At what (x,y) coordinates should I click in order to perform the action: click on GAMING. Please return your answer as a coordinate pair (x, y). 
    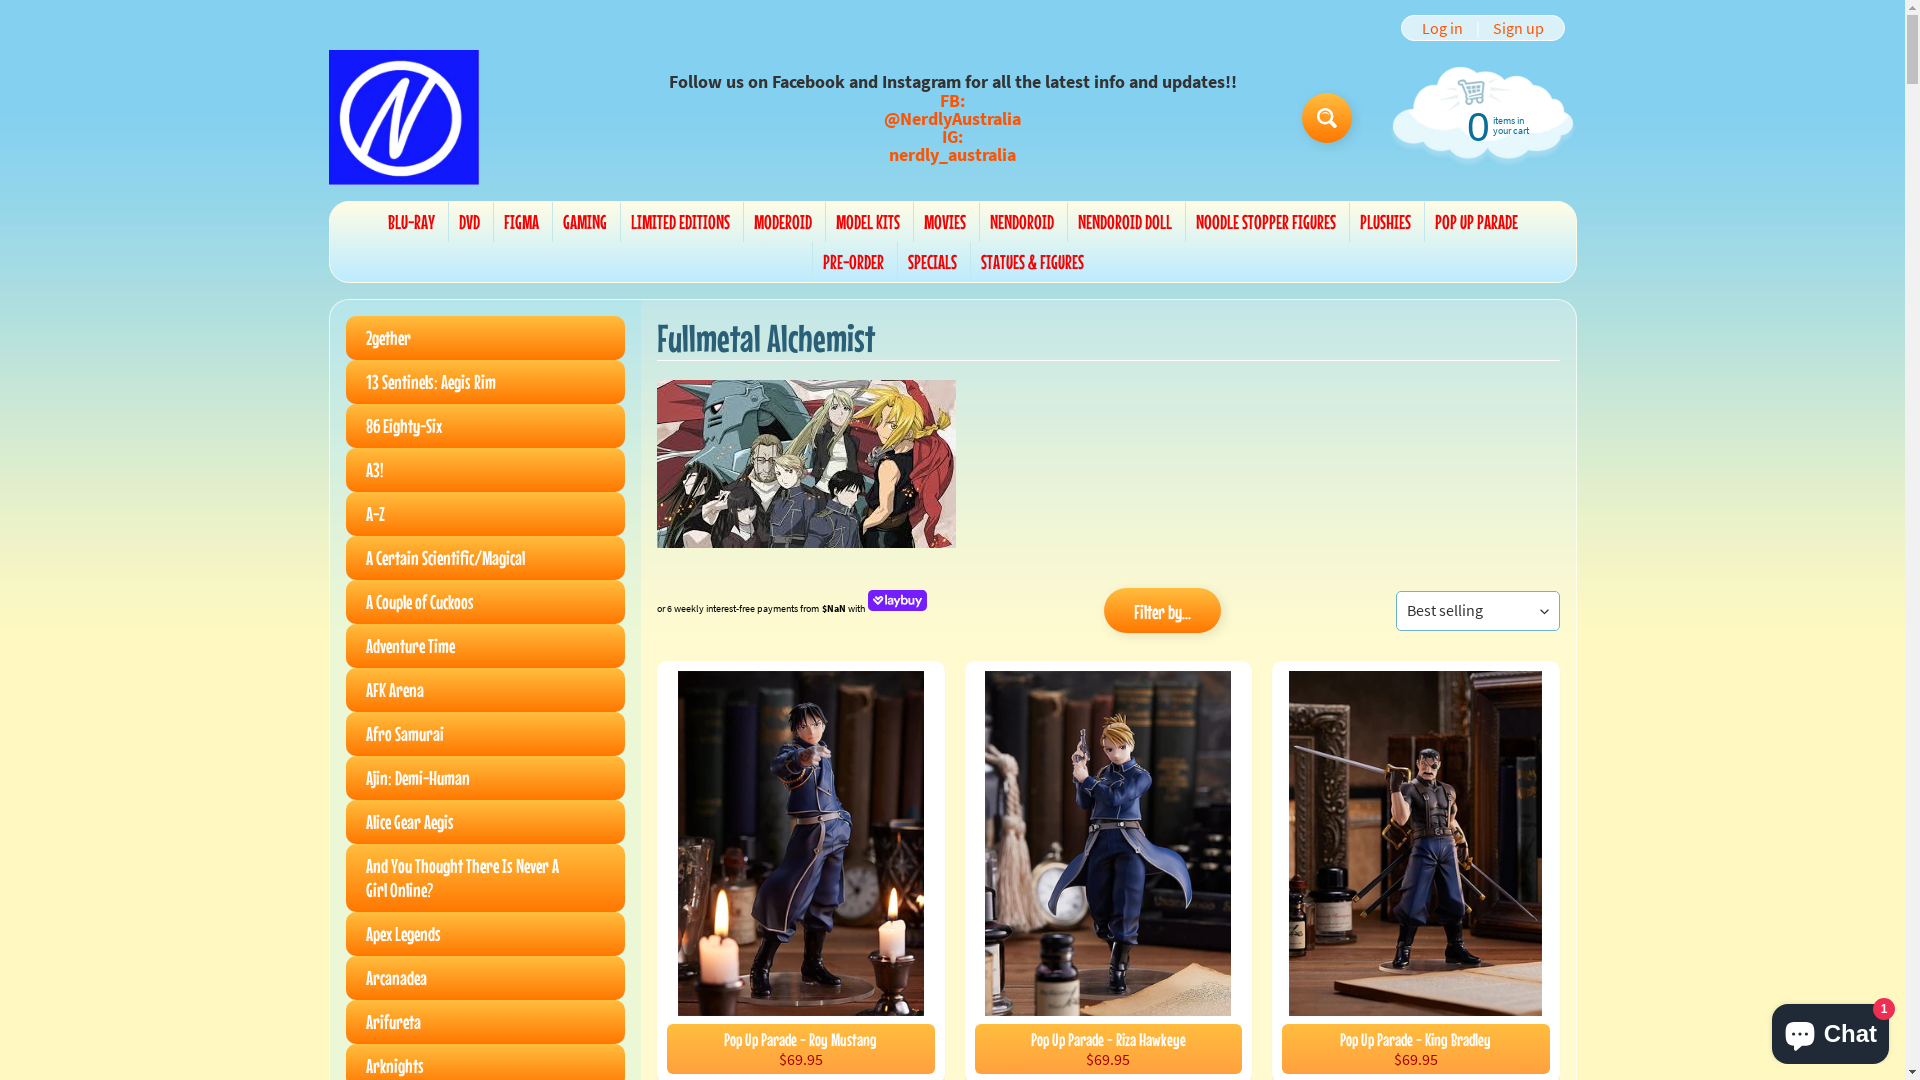
    Looking at the image, I should click on (584, 222).